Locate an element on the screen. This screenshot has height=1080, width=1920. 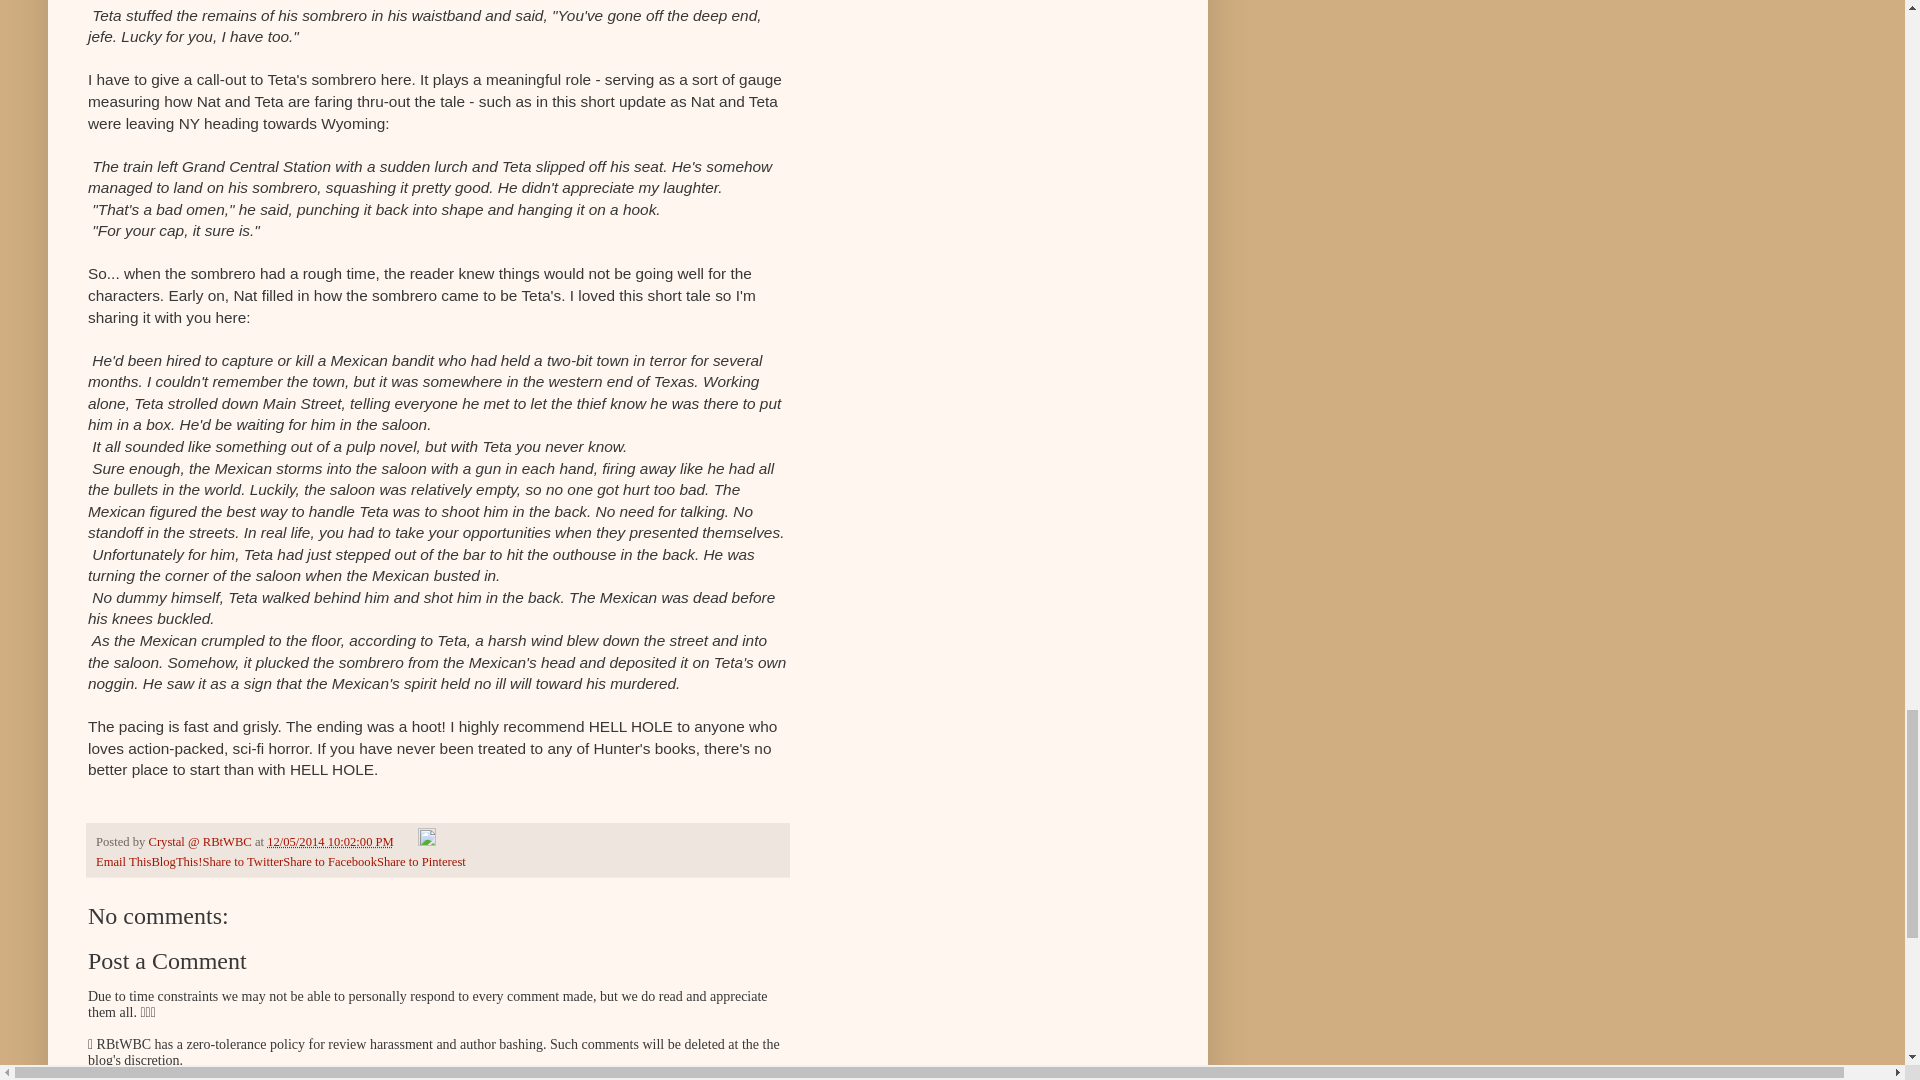
Email This is located at coordinates (124, 862).